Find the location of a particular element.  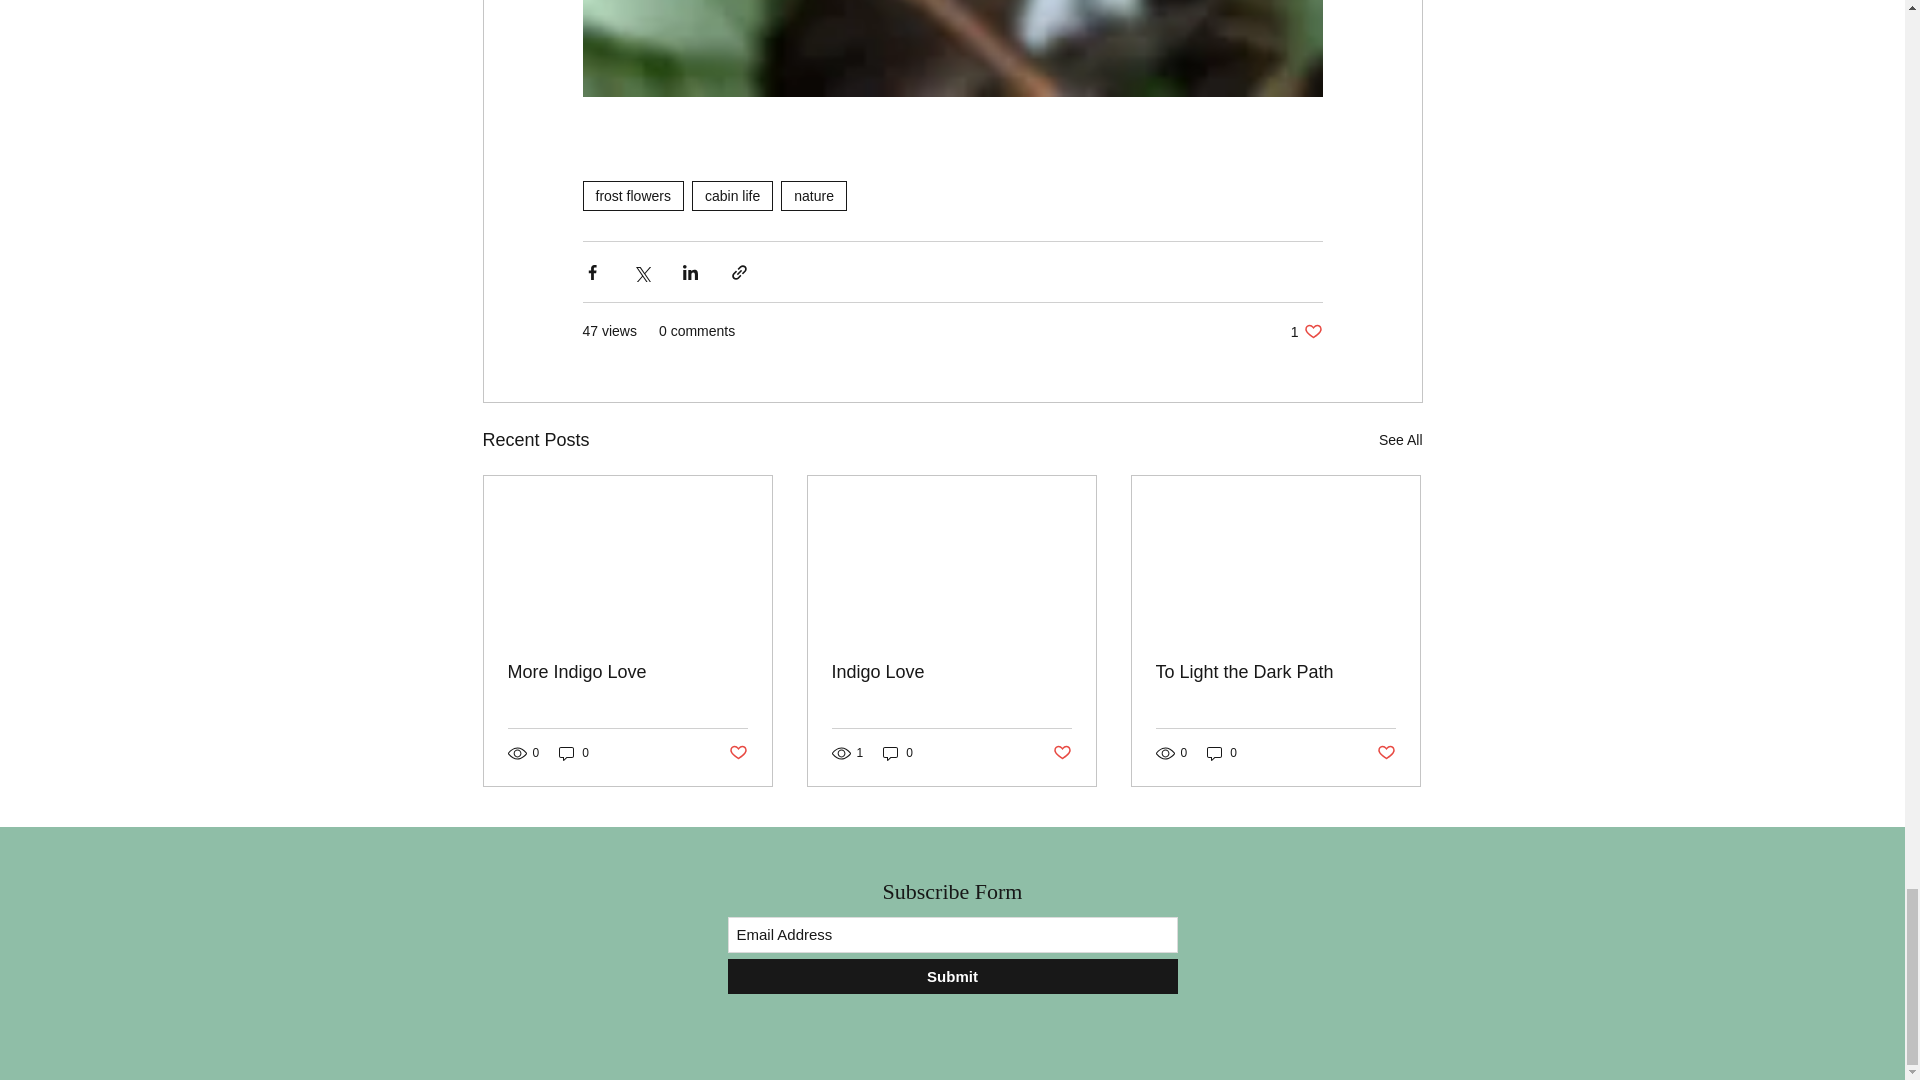

cabin life is located at coordinates (732, 196).